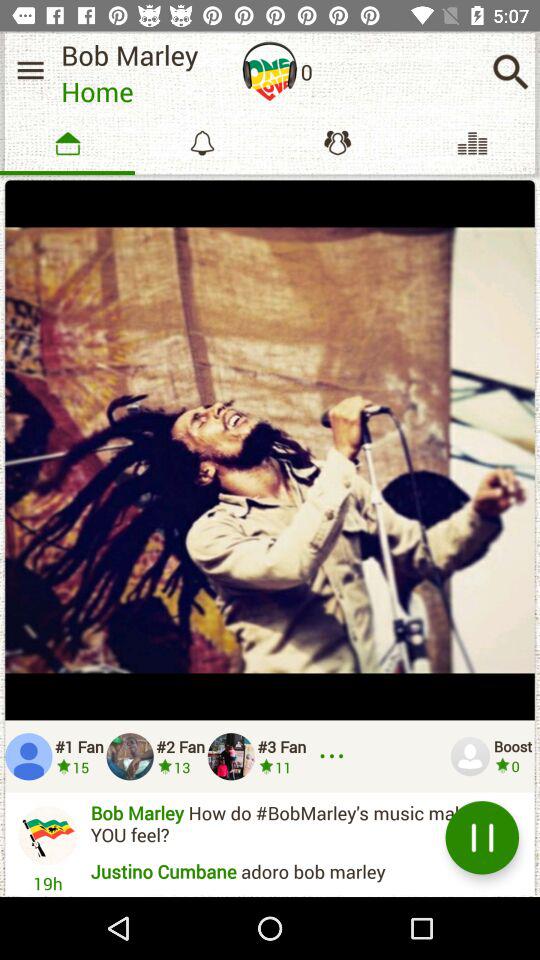  I want to click on listen song option, so click(270, 71).